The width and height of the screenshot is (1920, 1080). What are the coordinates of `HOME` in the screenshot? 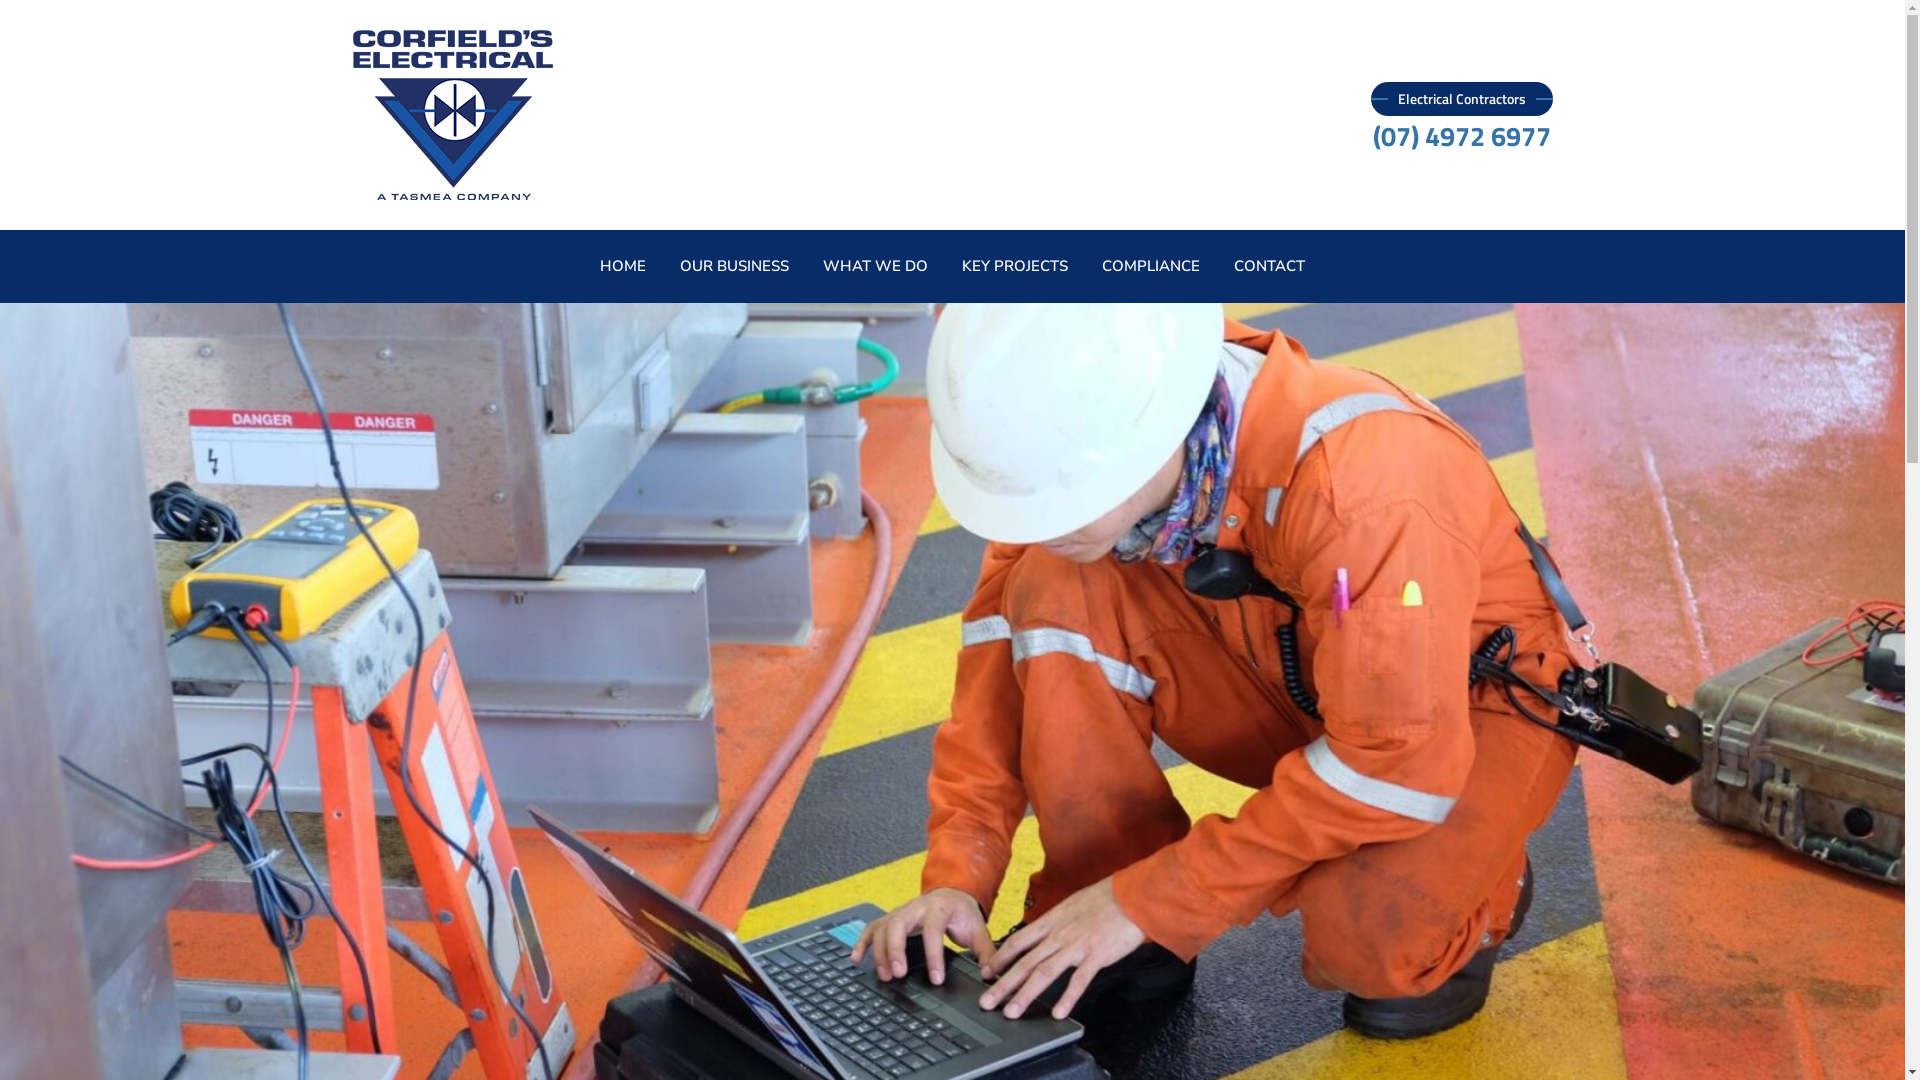 It's located at (623, 266).